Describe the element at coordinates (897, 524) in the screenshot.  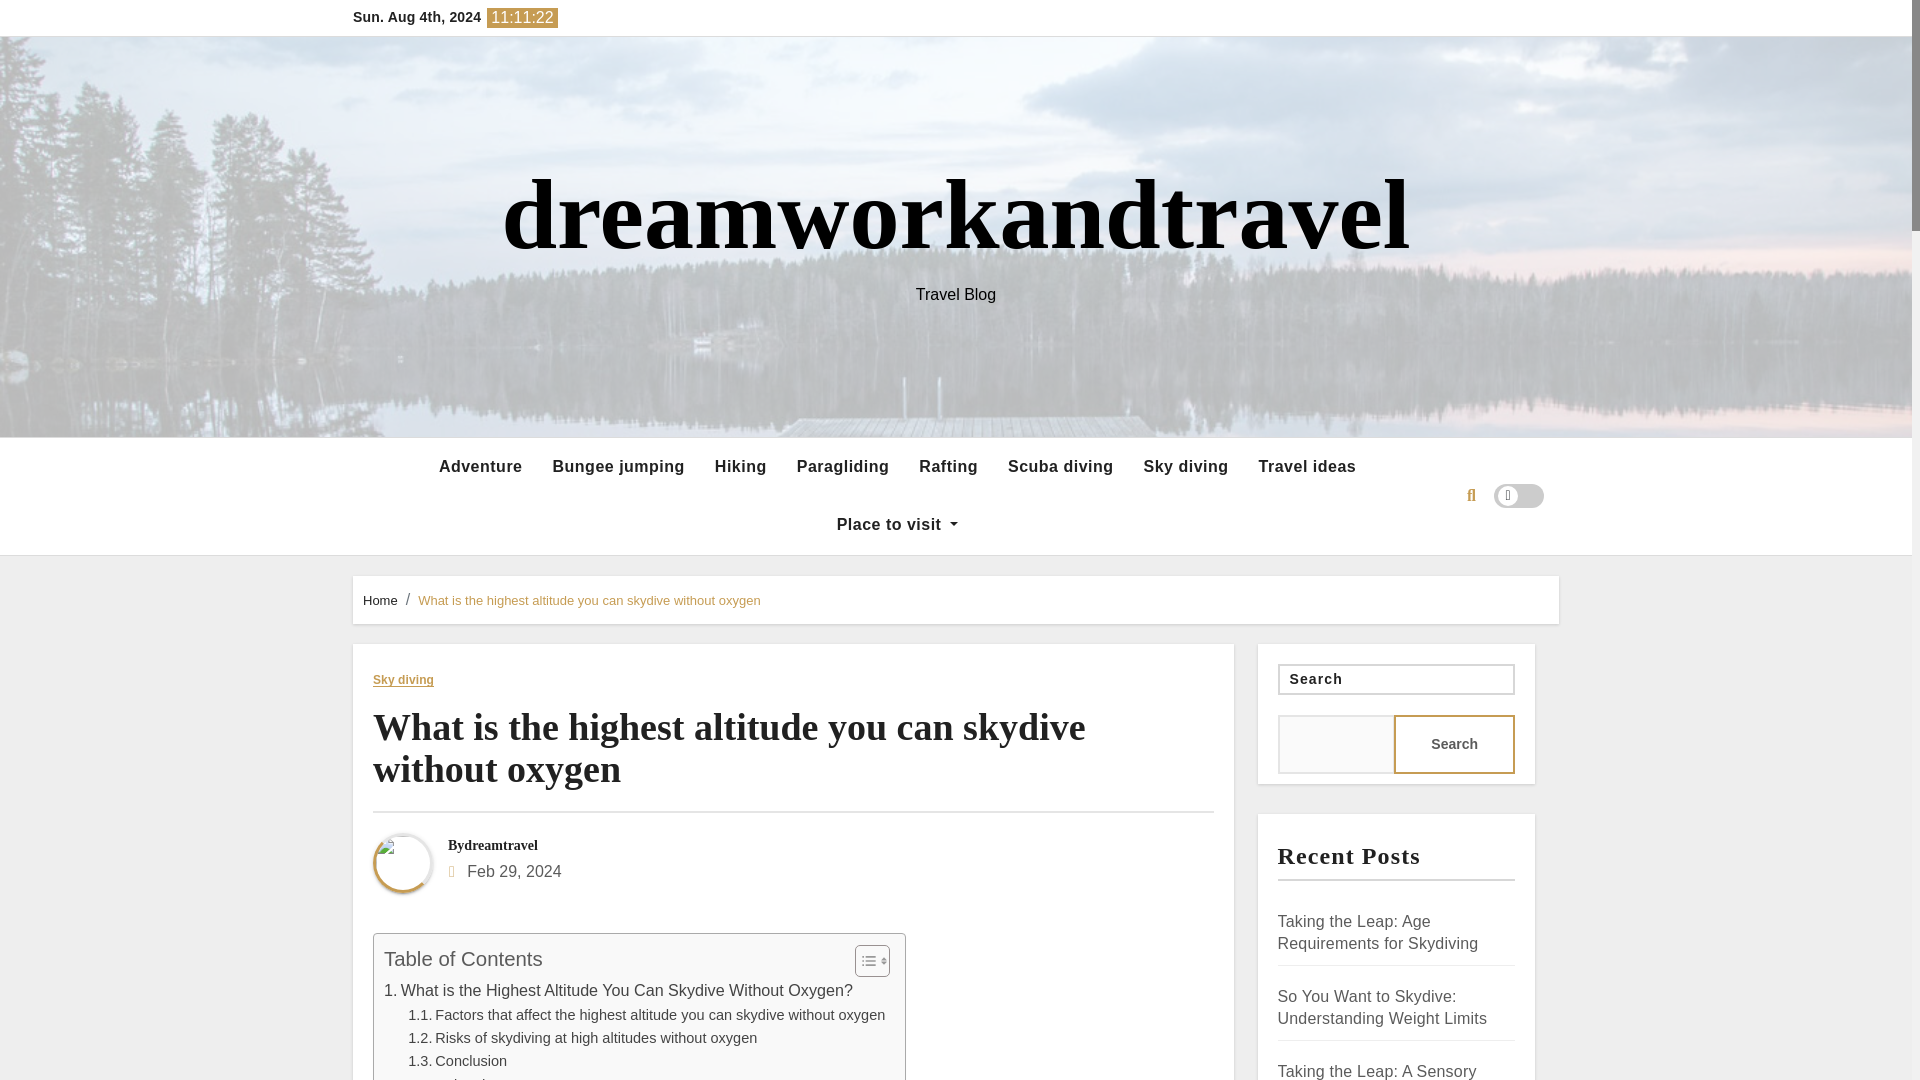
I see `Place to visit` at that location.